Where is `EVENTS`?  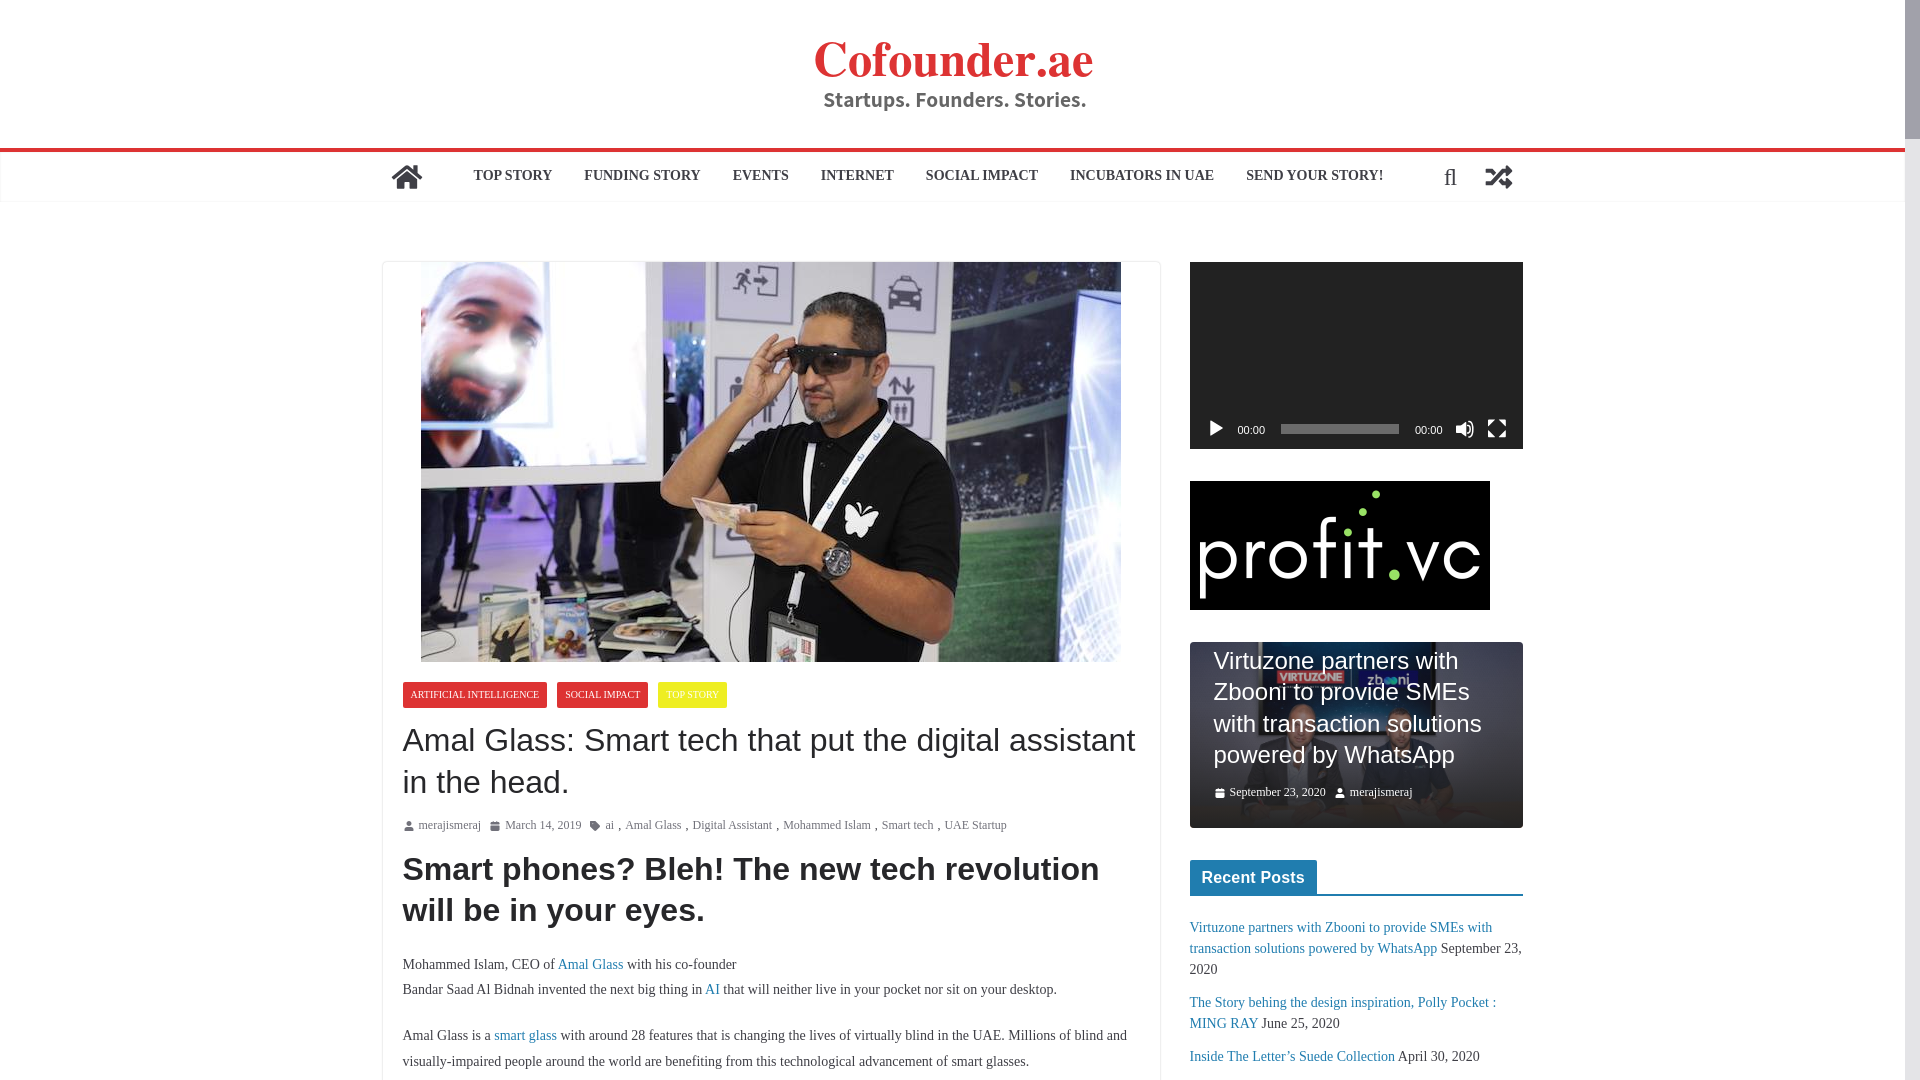 EVENTS is located at coordinates (761, 177).